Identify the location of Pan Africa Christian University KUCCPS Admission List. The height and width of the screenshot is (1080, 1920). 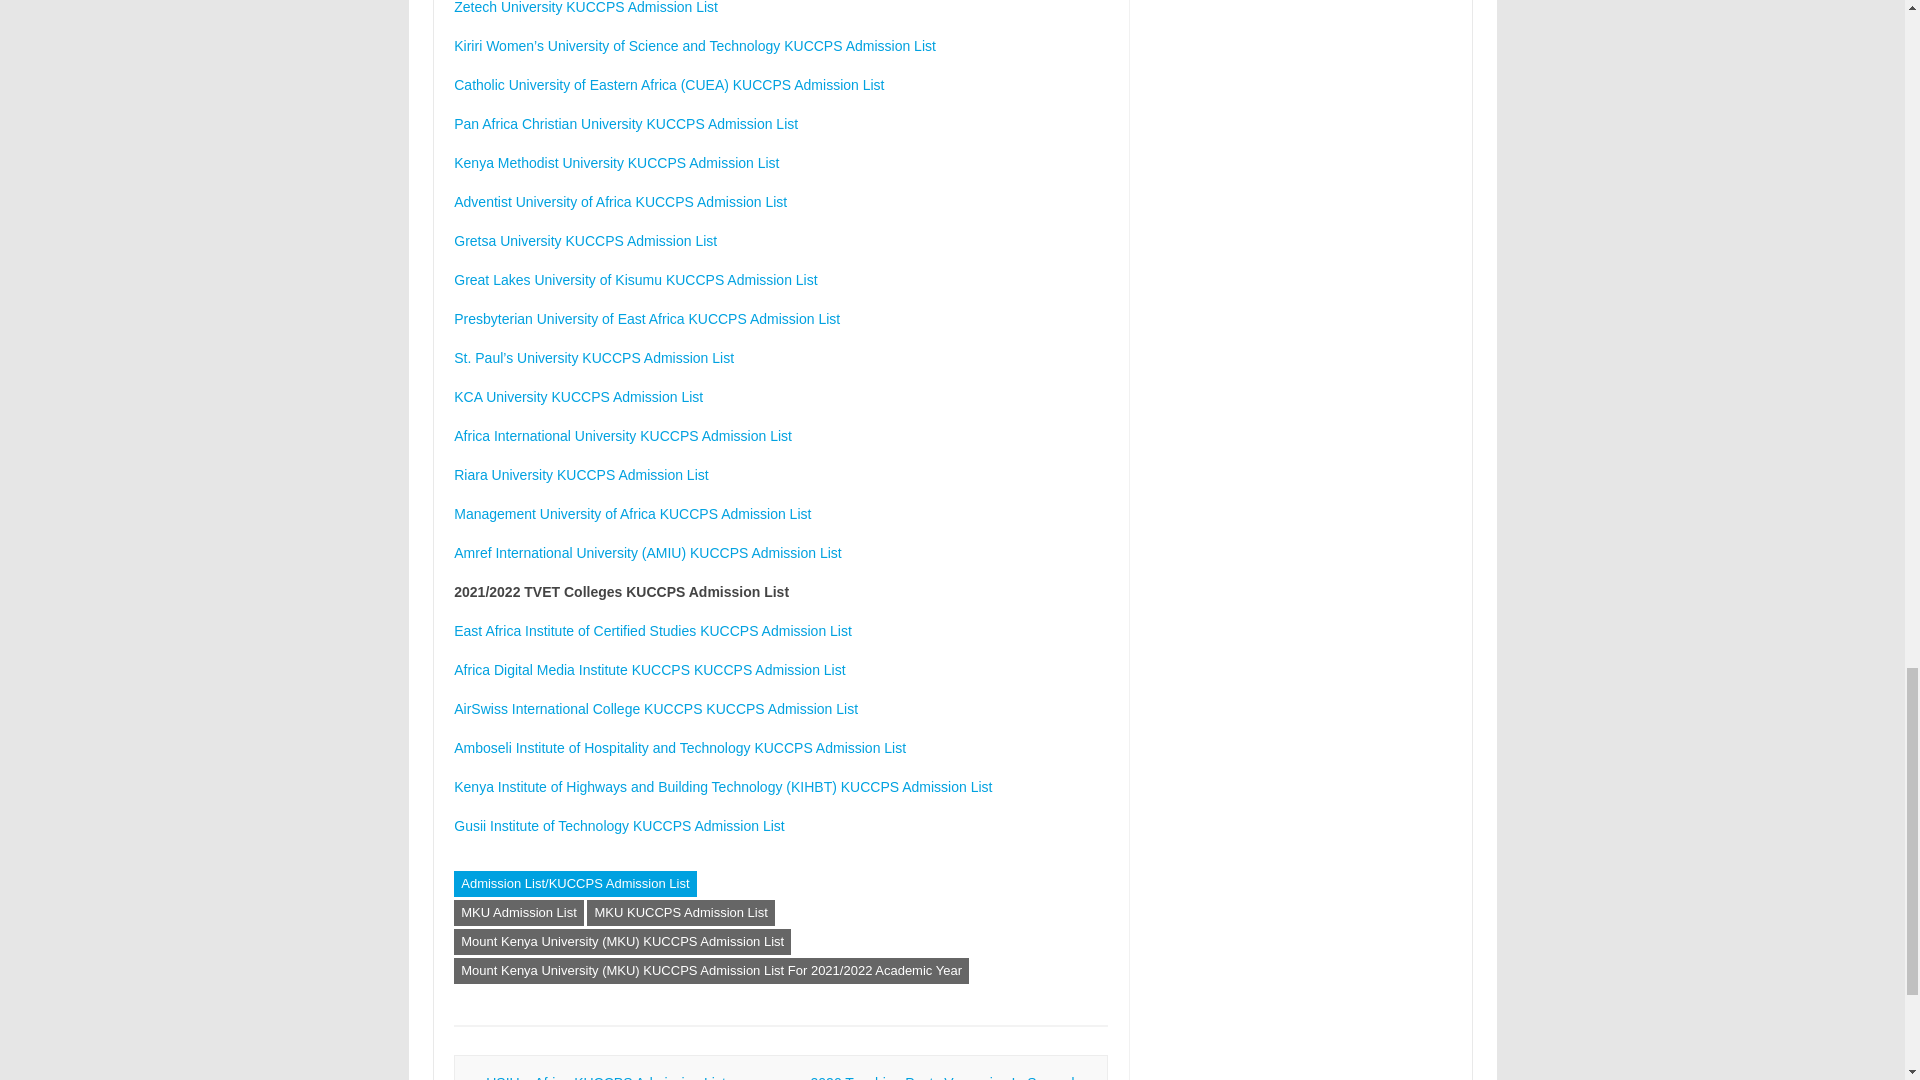
(626, 123).